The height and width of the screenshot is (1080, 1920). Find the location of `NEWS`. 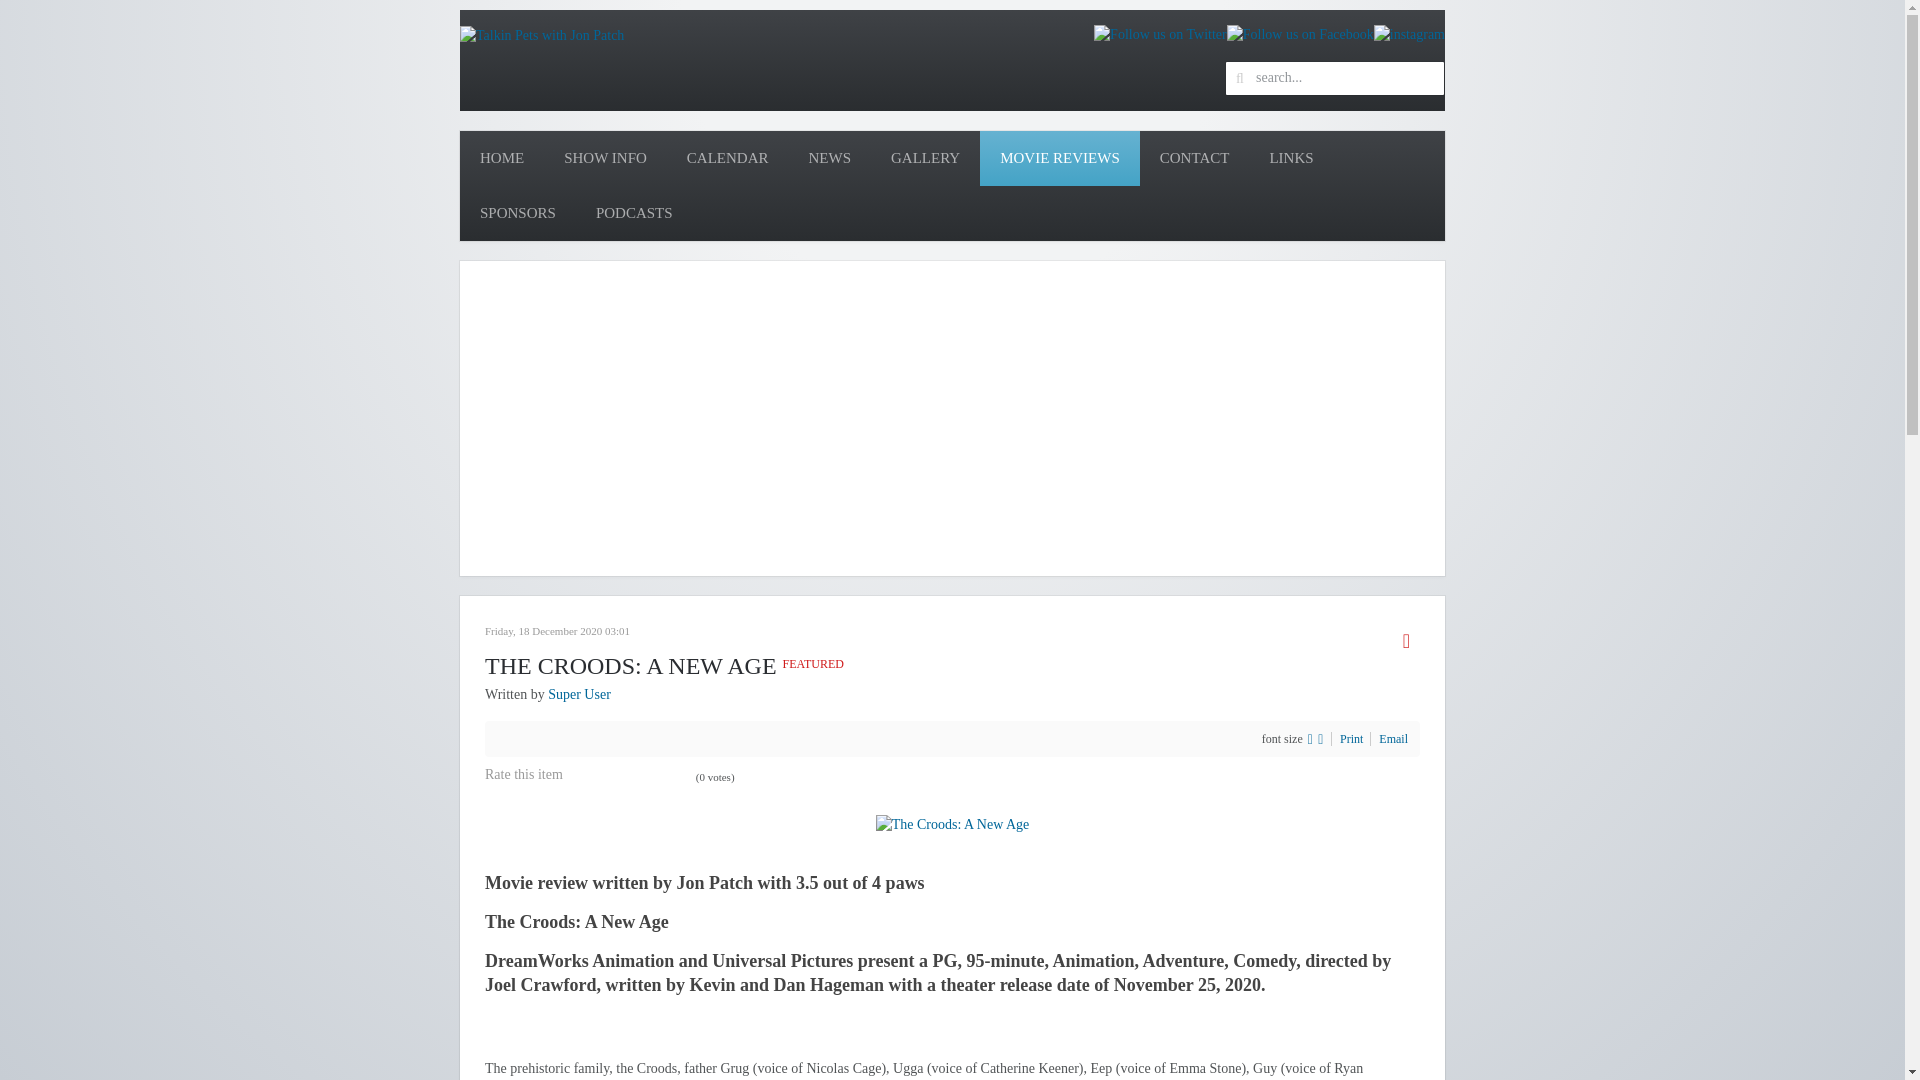

NEWS is located at coordinates (829, 158).